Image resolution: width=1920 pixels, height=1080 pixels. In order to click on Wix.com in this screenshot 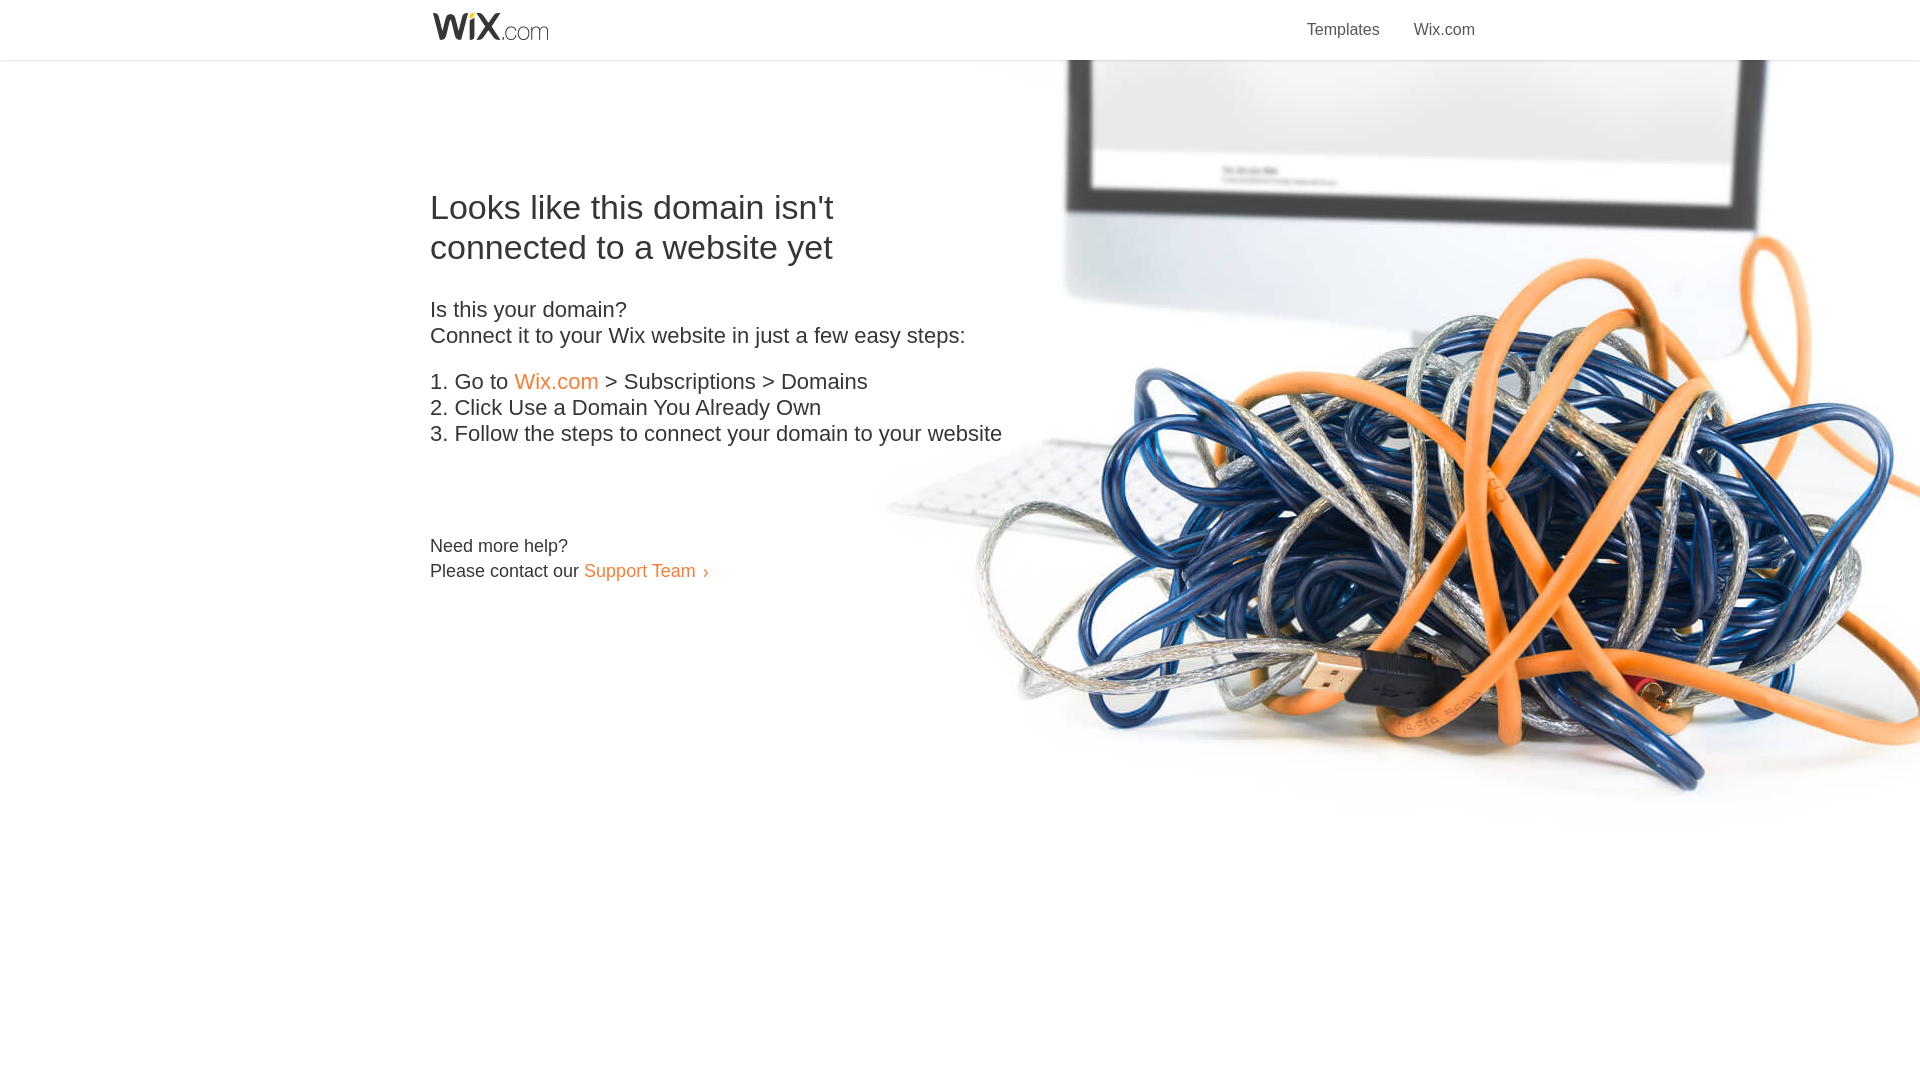, I will do `click(556, 382)`.